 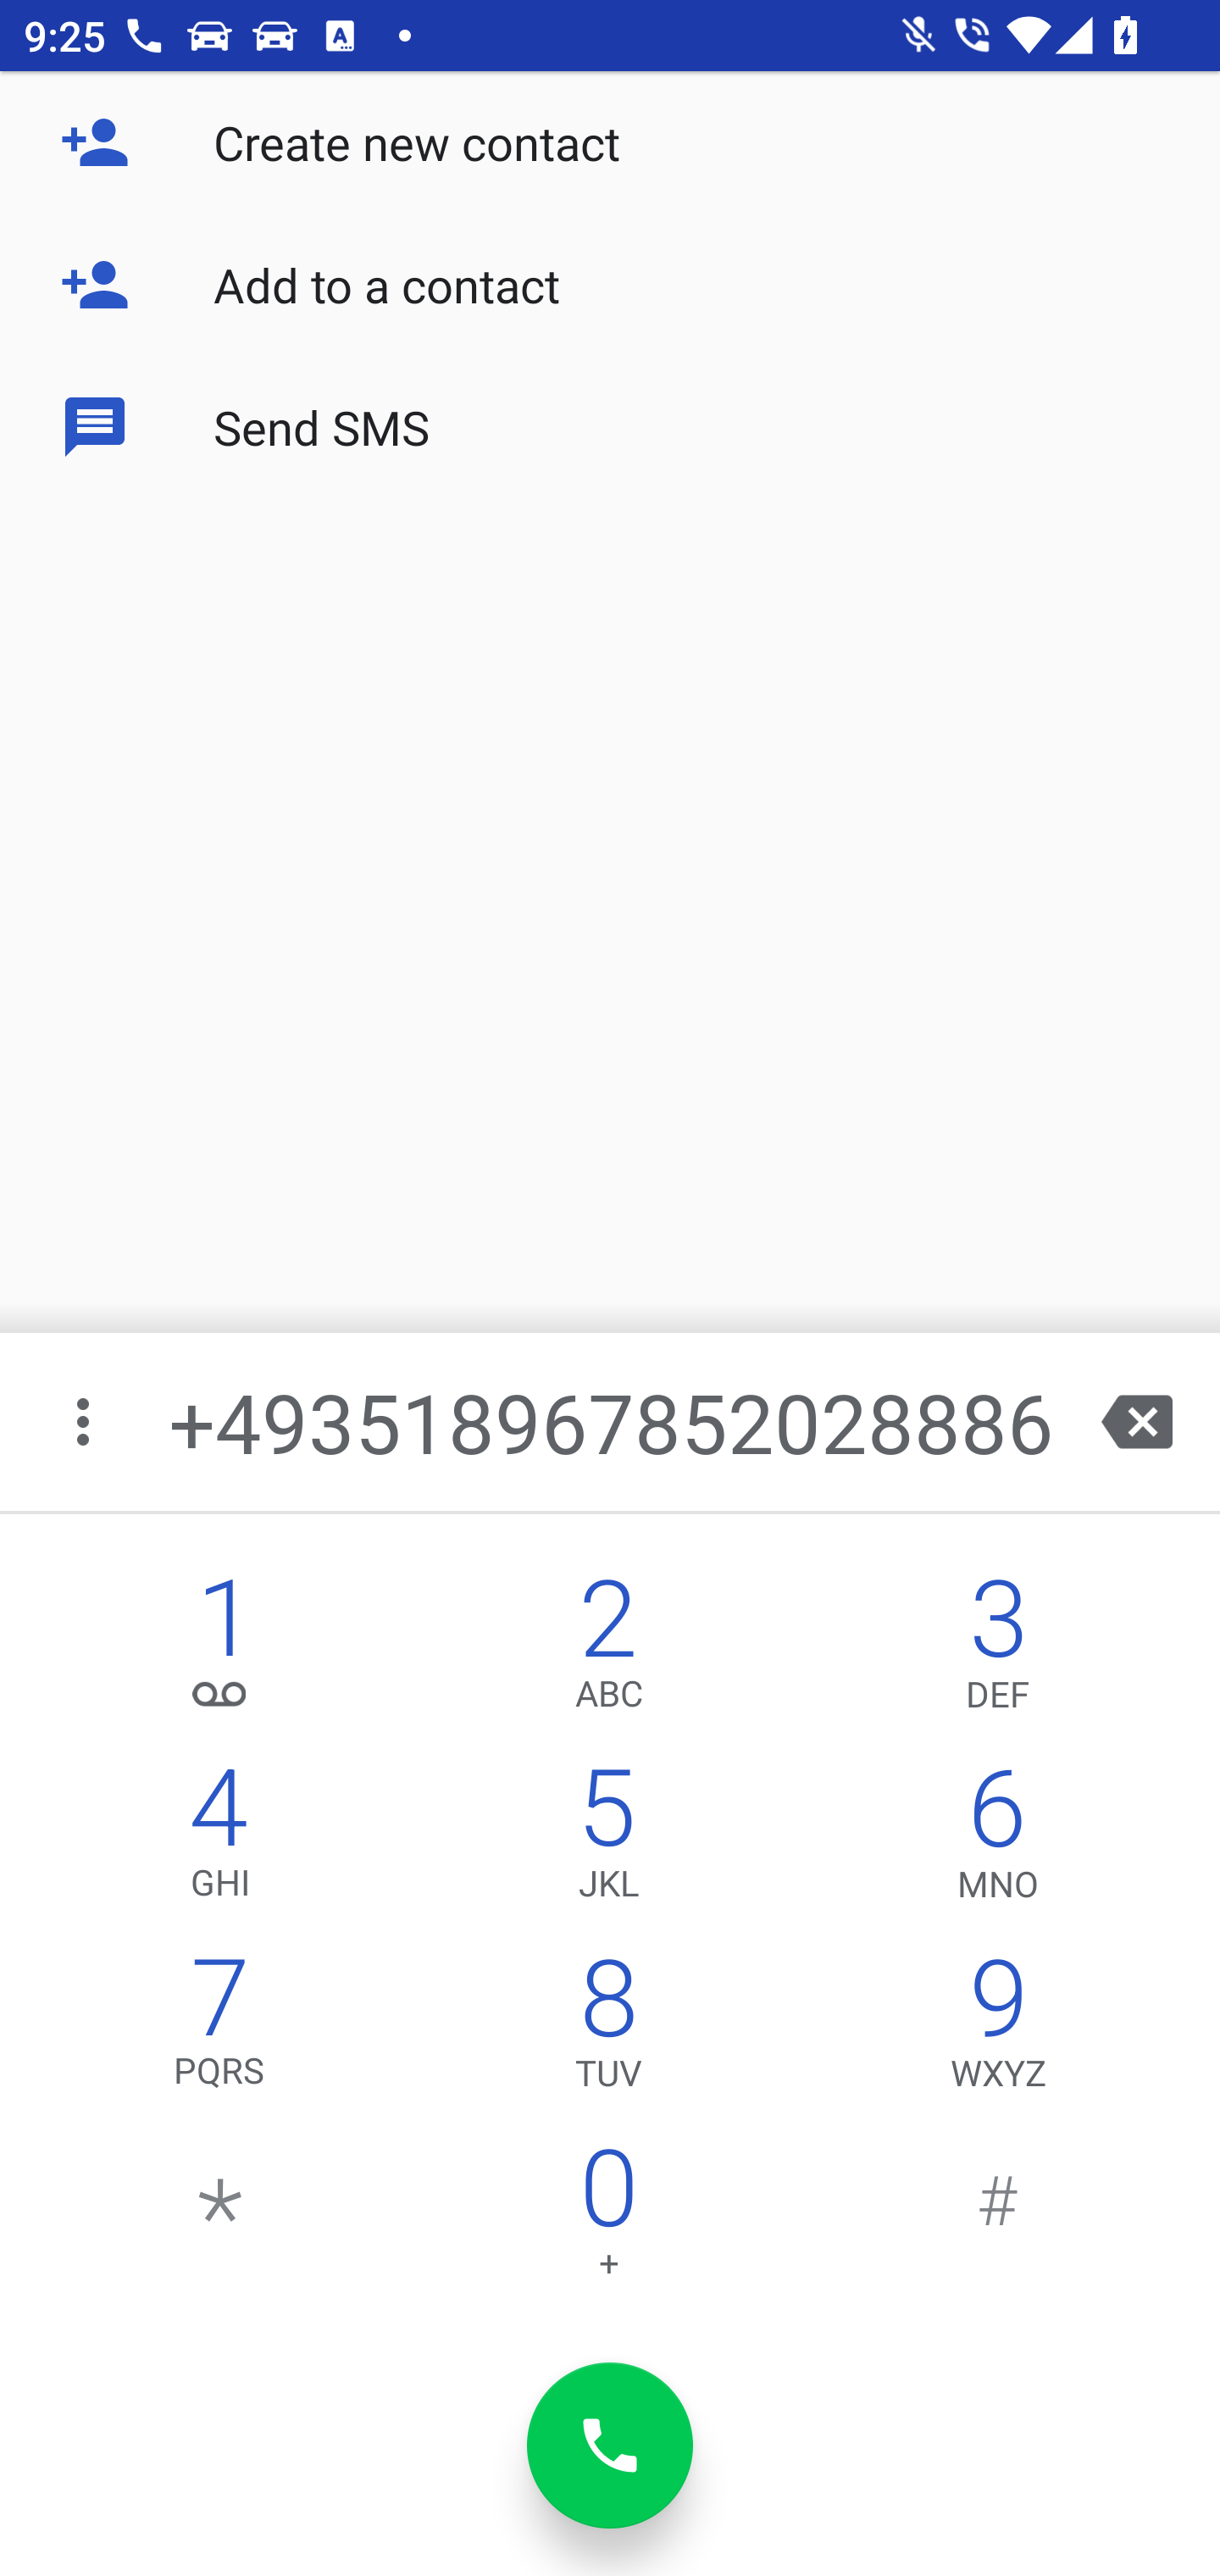 What do you see at coordinates (608, 1651) in the screenshot?
I see `2,ABC 2 ABC` at bounding box center [608, 1651].